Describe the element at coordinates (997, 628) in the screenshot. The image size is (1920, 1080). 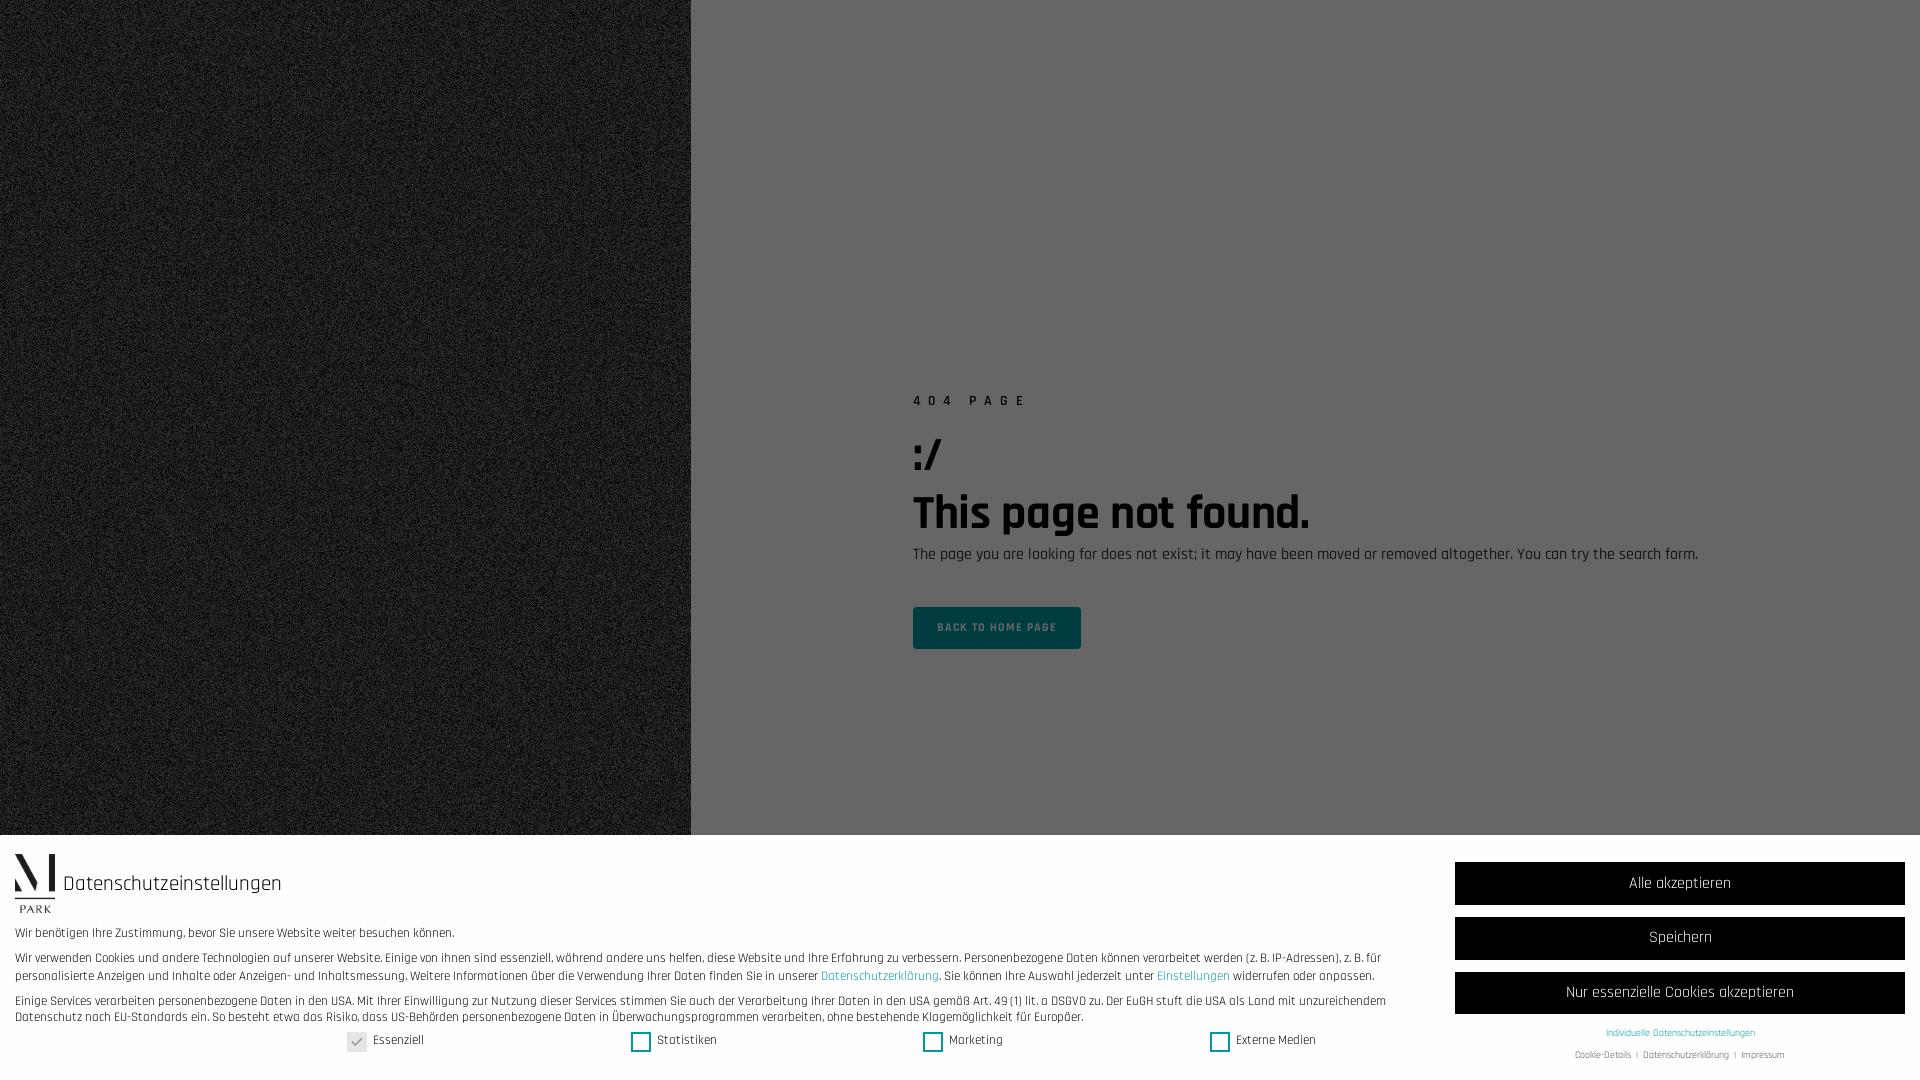
I see `BACK TO HOME PAGE` at that location.